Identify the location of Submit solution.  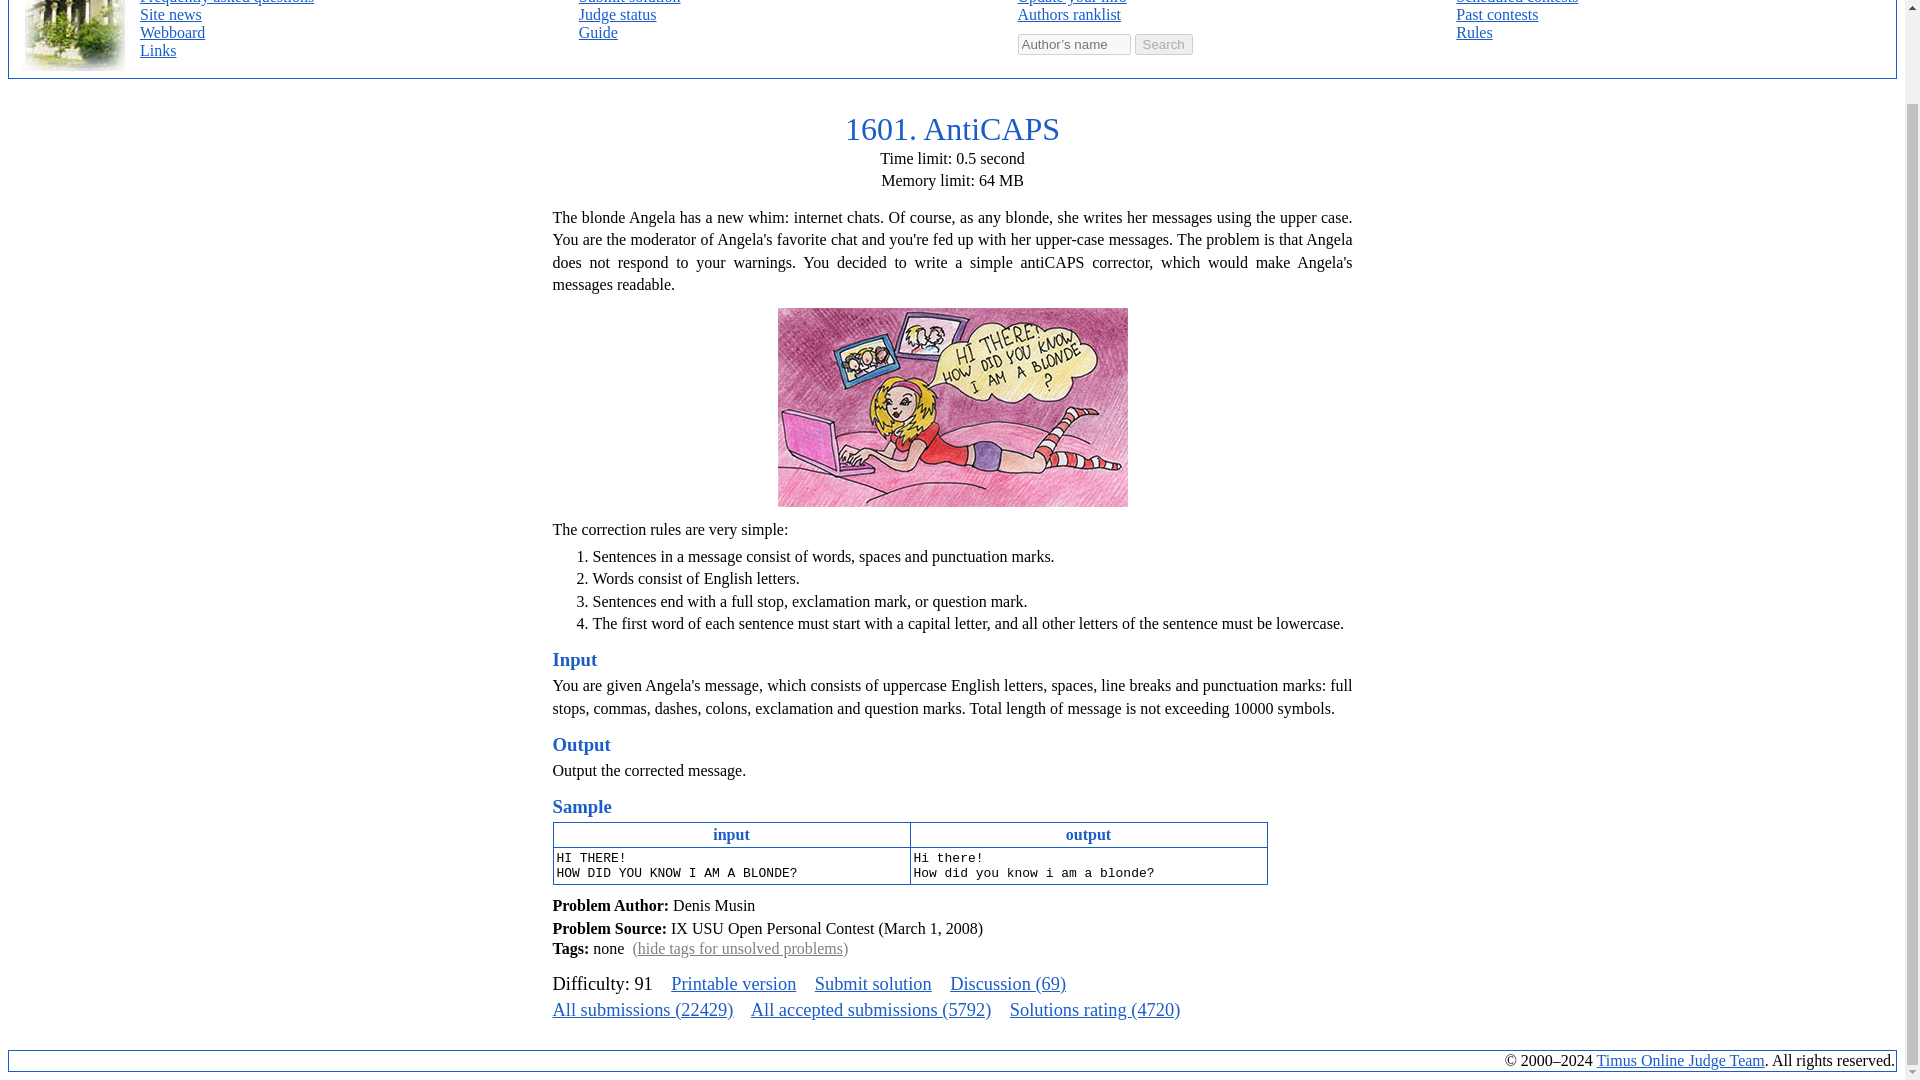
(872, 984).